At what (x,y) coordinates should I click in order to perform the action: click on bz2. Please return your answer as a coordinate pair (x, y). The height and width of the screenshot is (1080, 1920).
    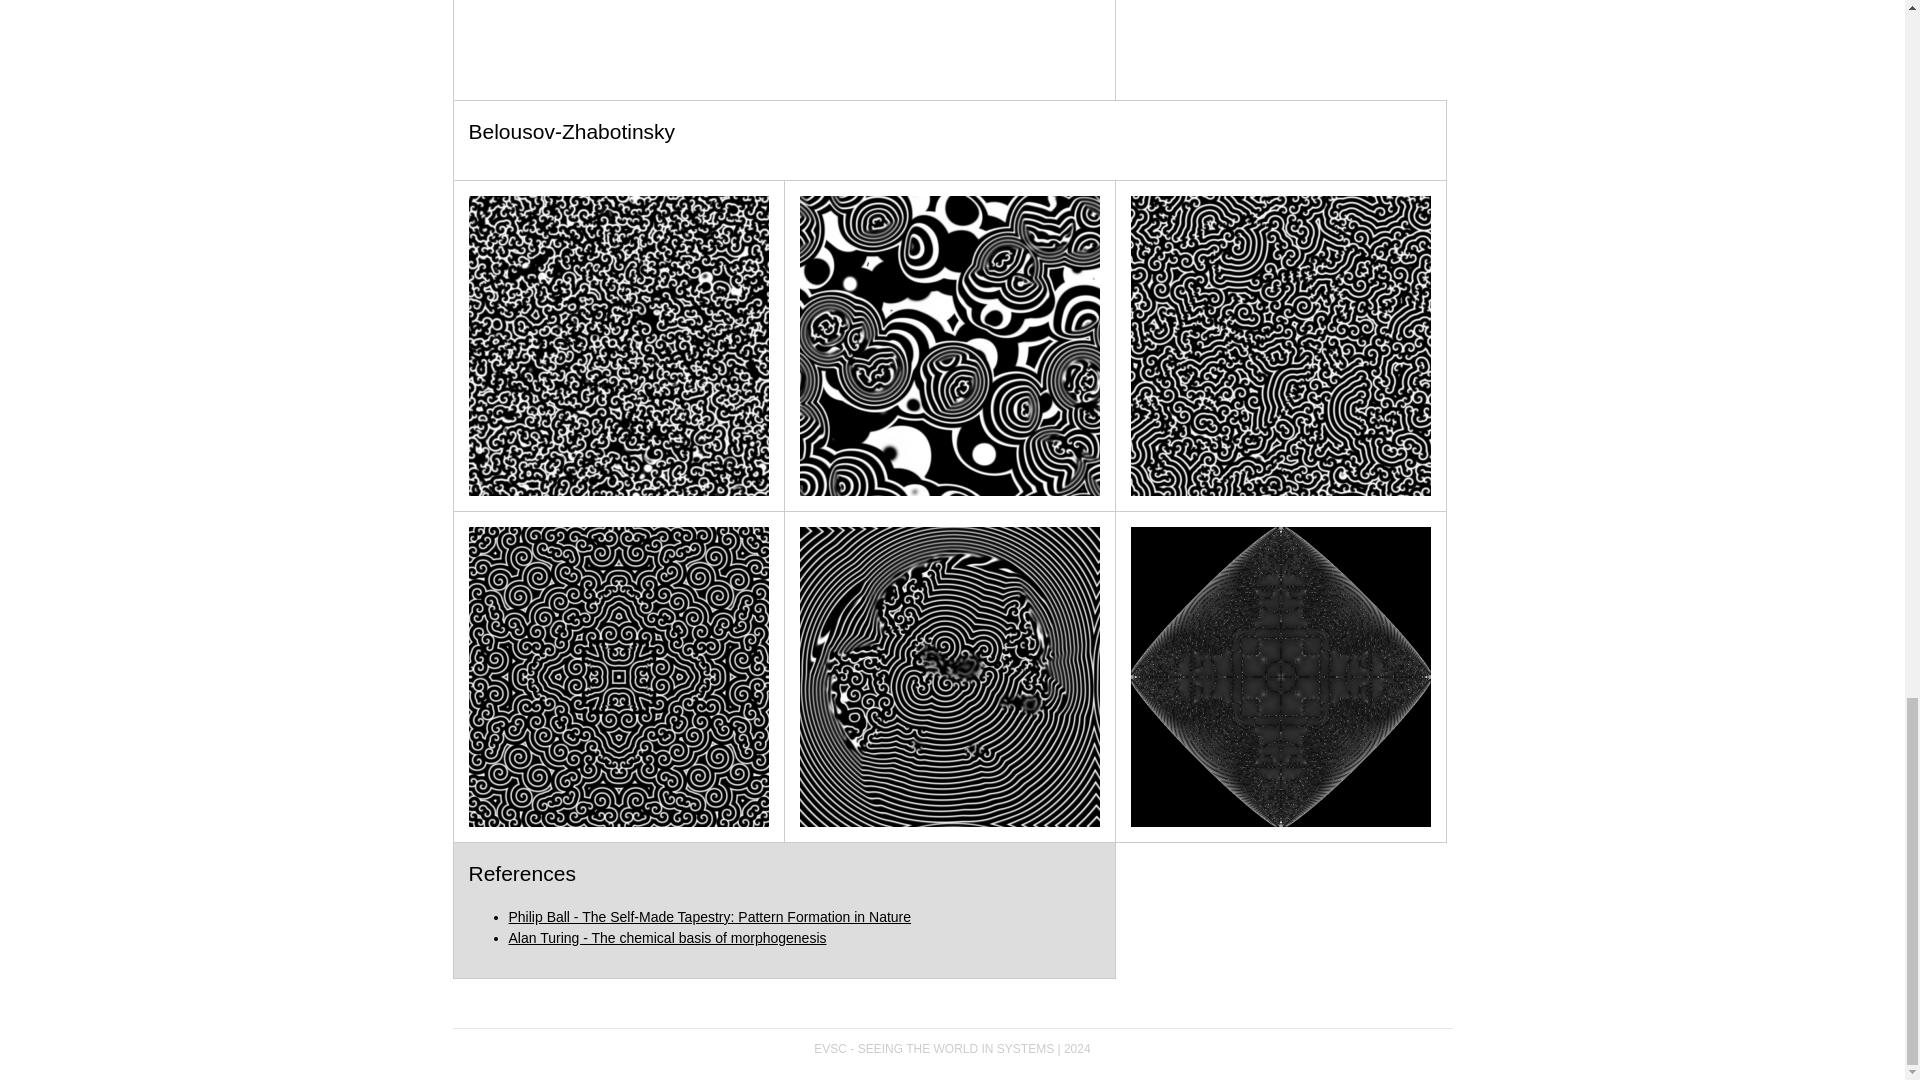
    Looking at the image, I should click on (950, 345).